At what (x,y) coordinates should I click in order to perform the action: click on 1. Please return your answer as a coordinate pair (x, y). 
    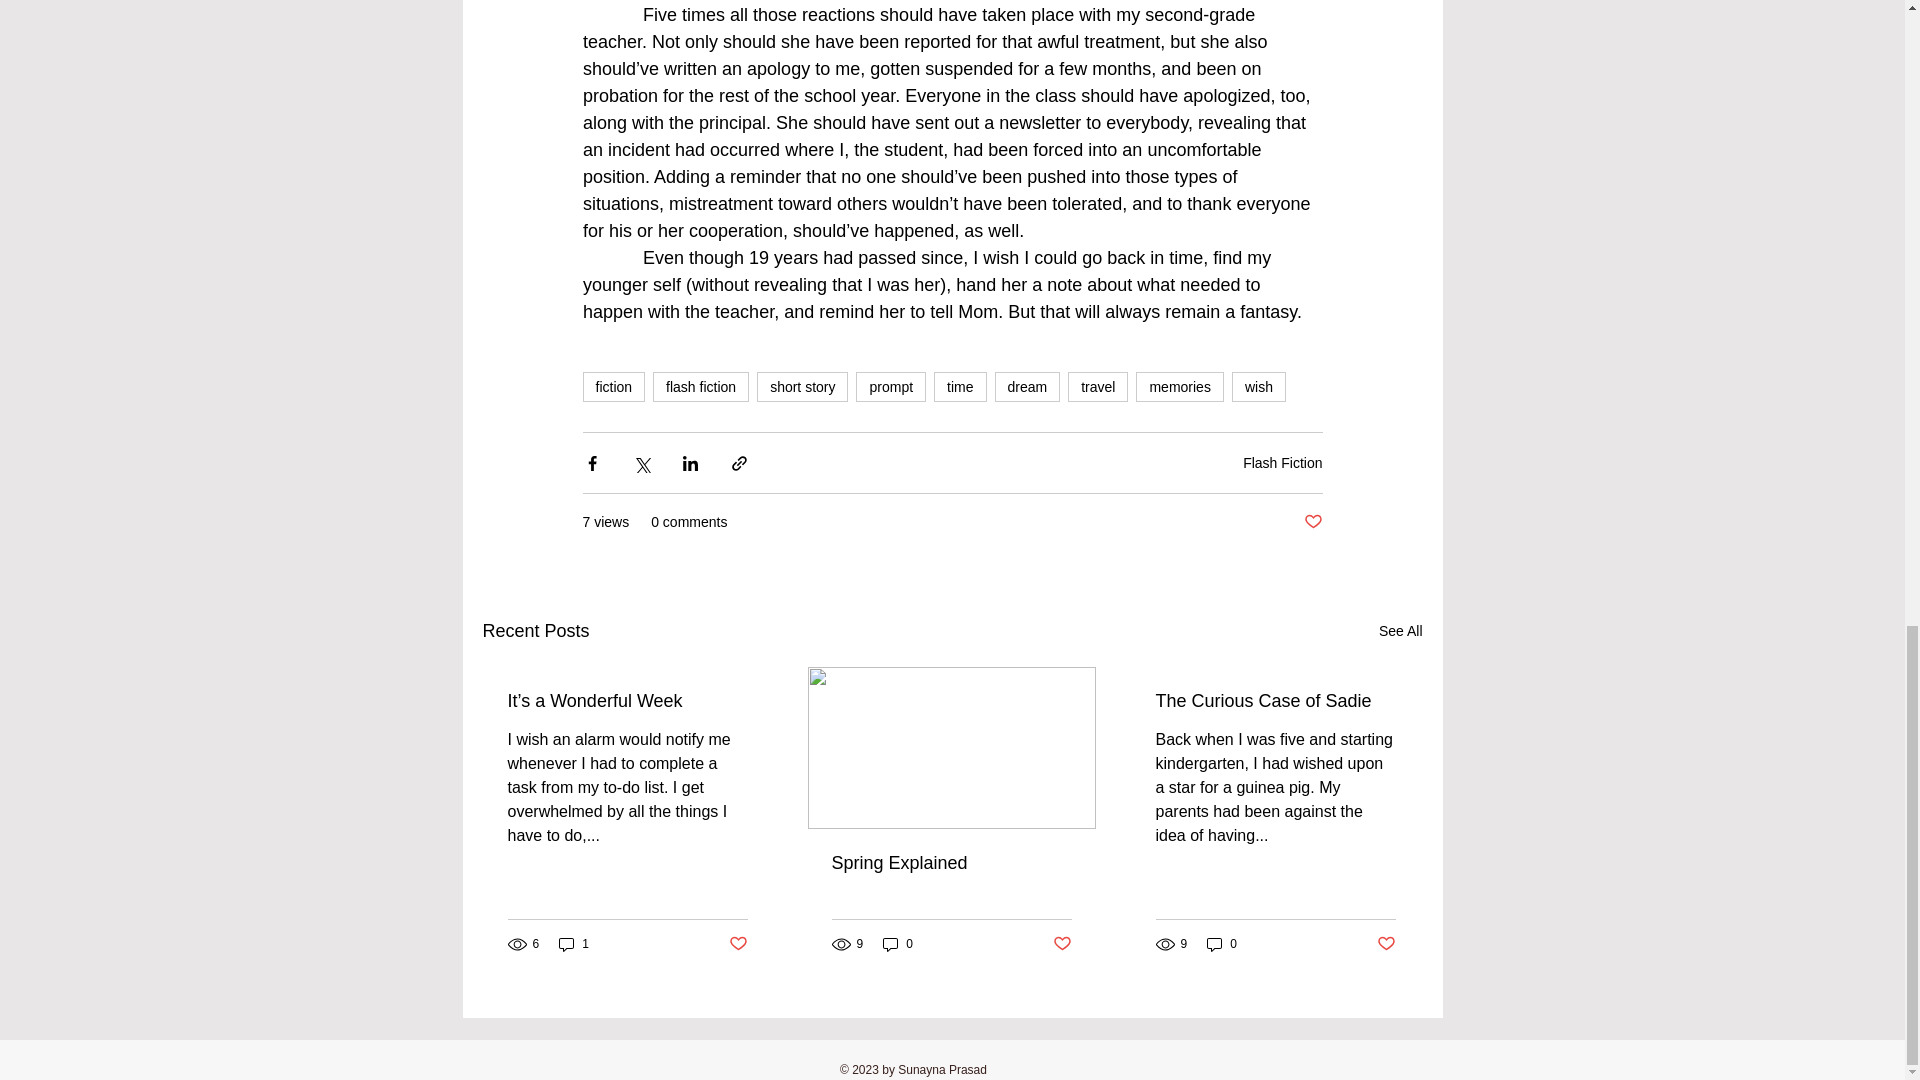
    Looking at the image, I should click on (574, 944).